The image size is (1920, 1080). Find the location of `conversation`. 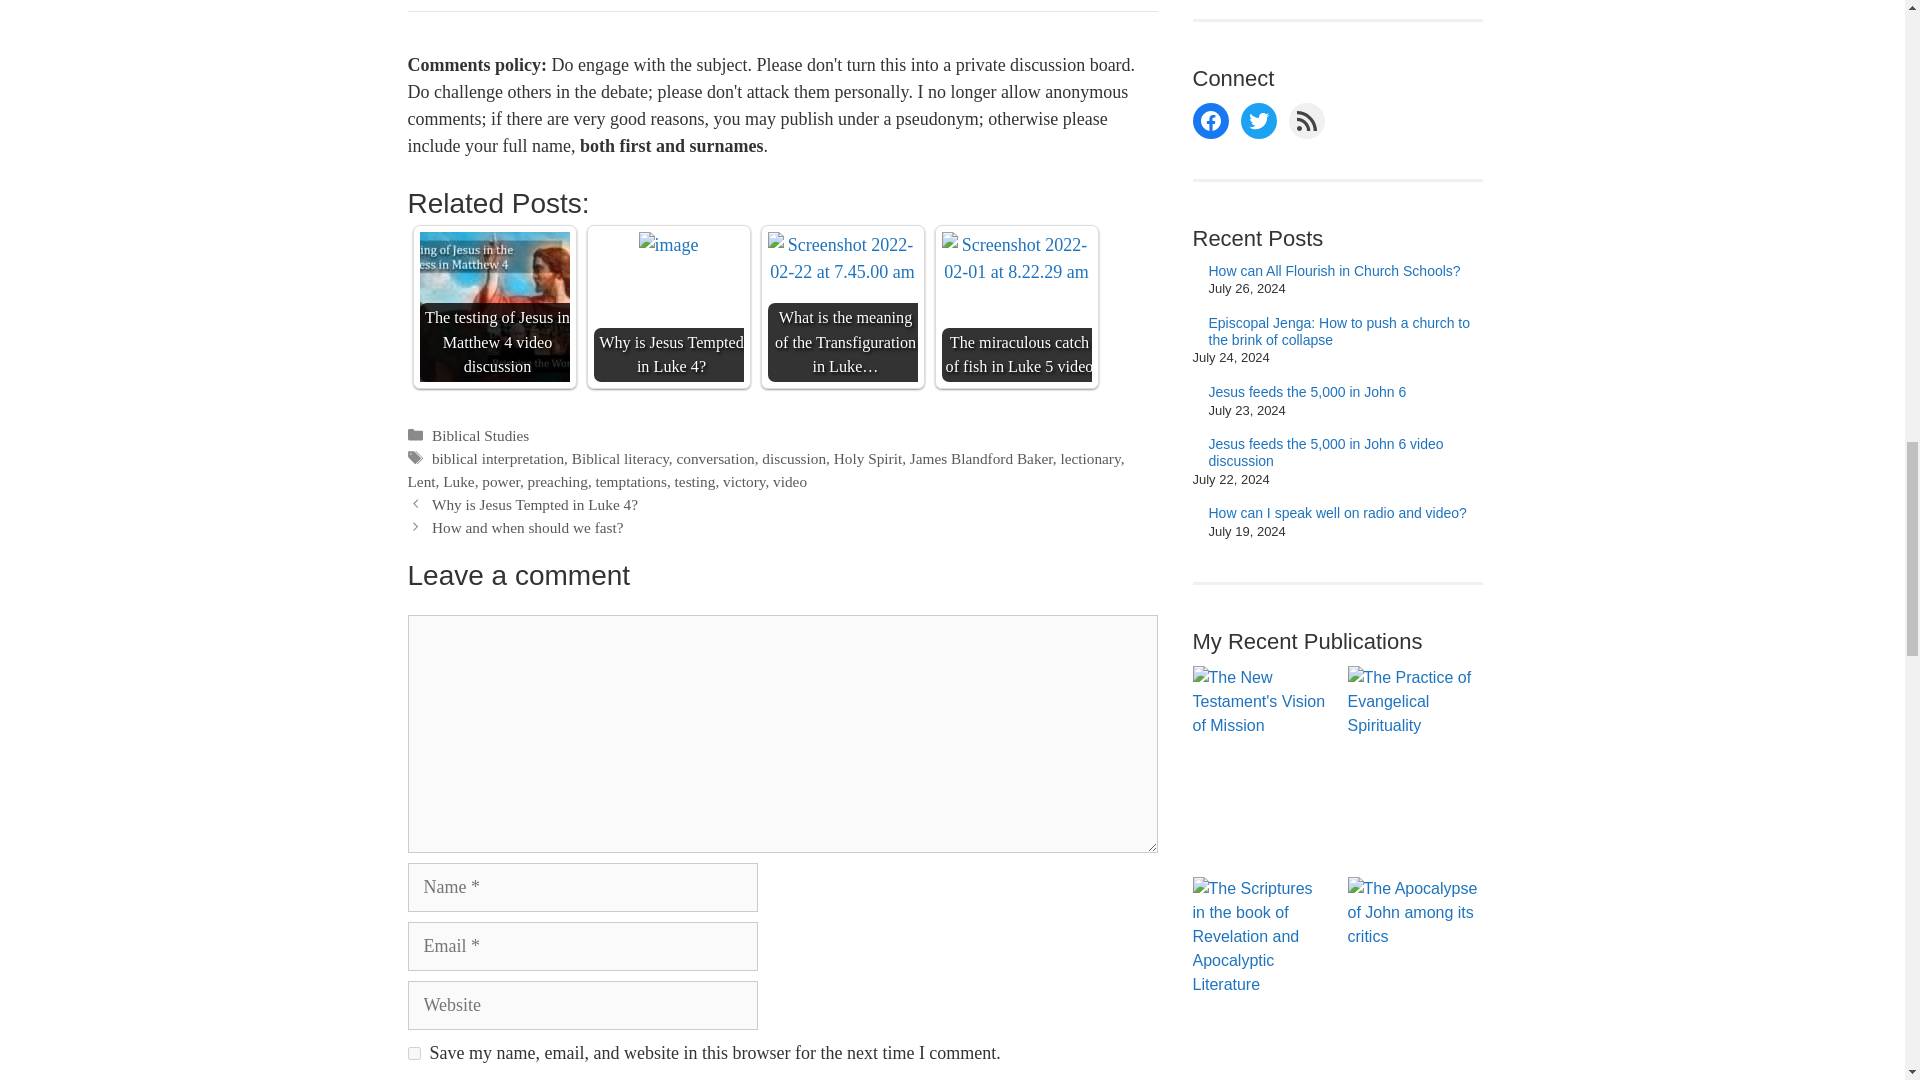

conversation is located at coordinates (716, 458).